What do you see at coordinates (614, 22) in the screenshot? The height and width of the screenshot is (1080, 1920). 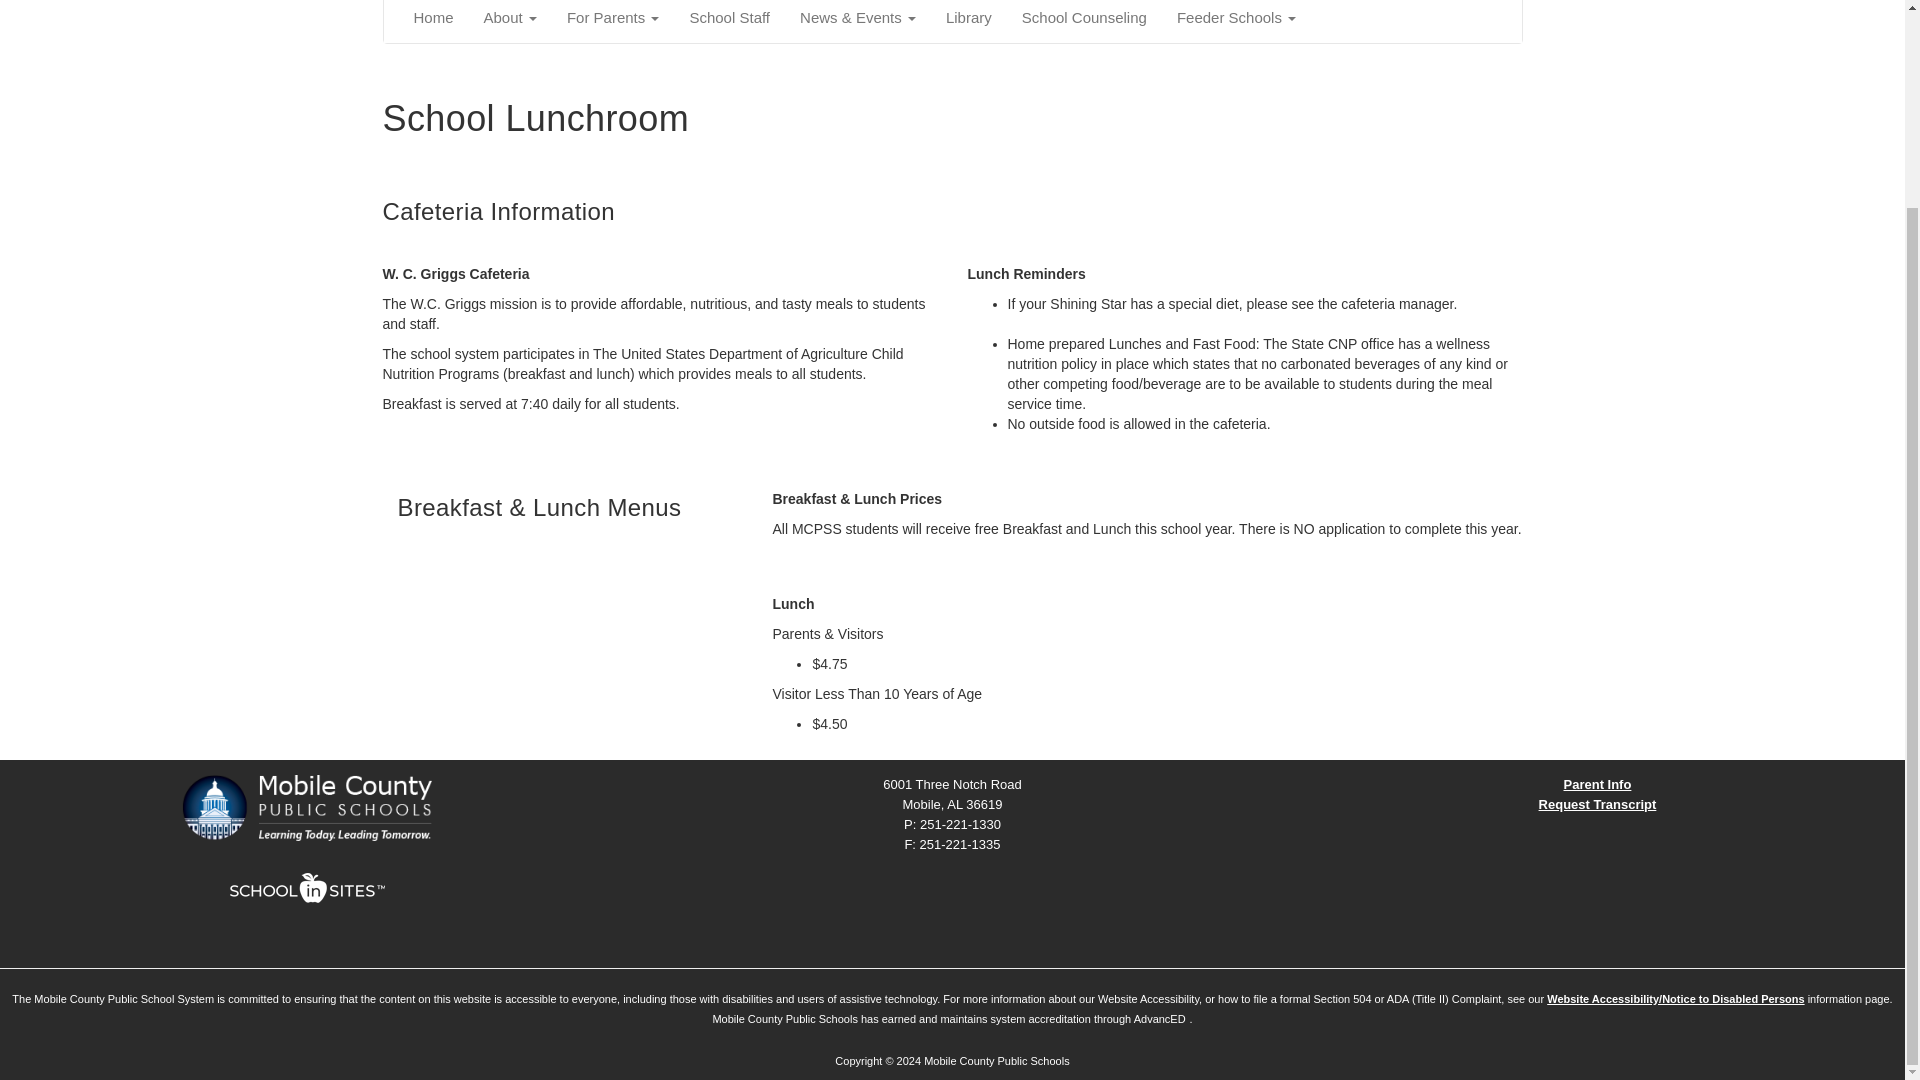 I see `For Parents` at bounding box center [614, 22].